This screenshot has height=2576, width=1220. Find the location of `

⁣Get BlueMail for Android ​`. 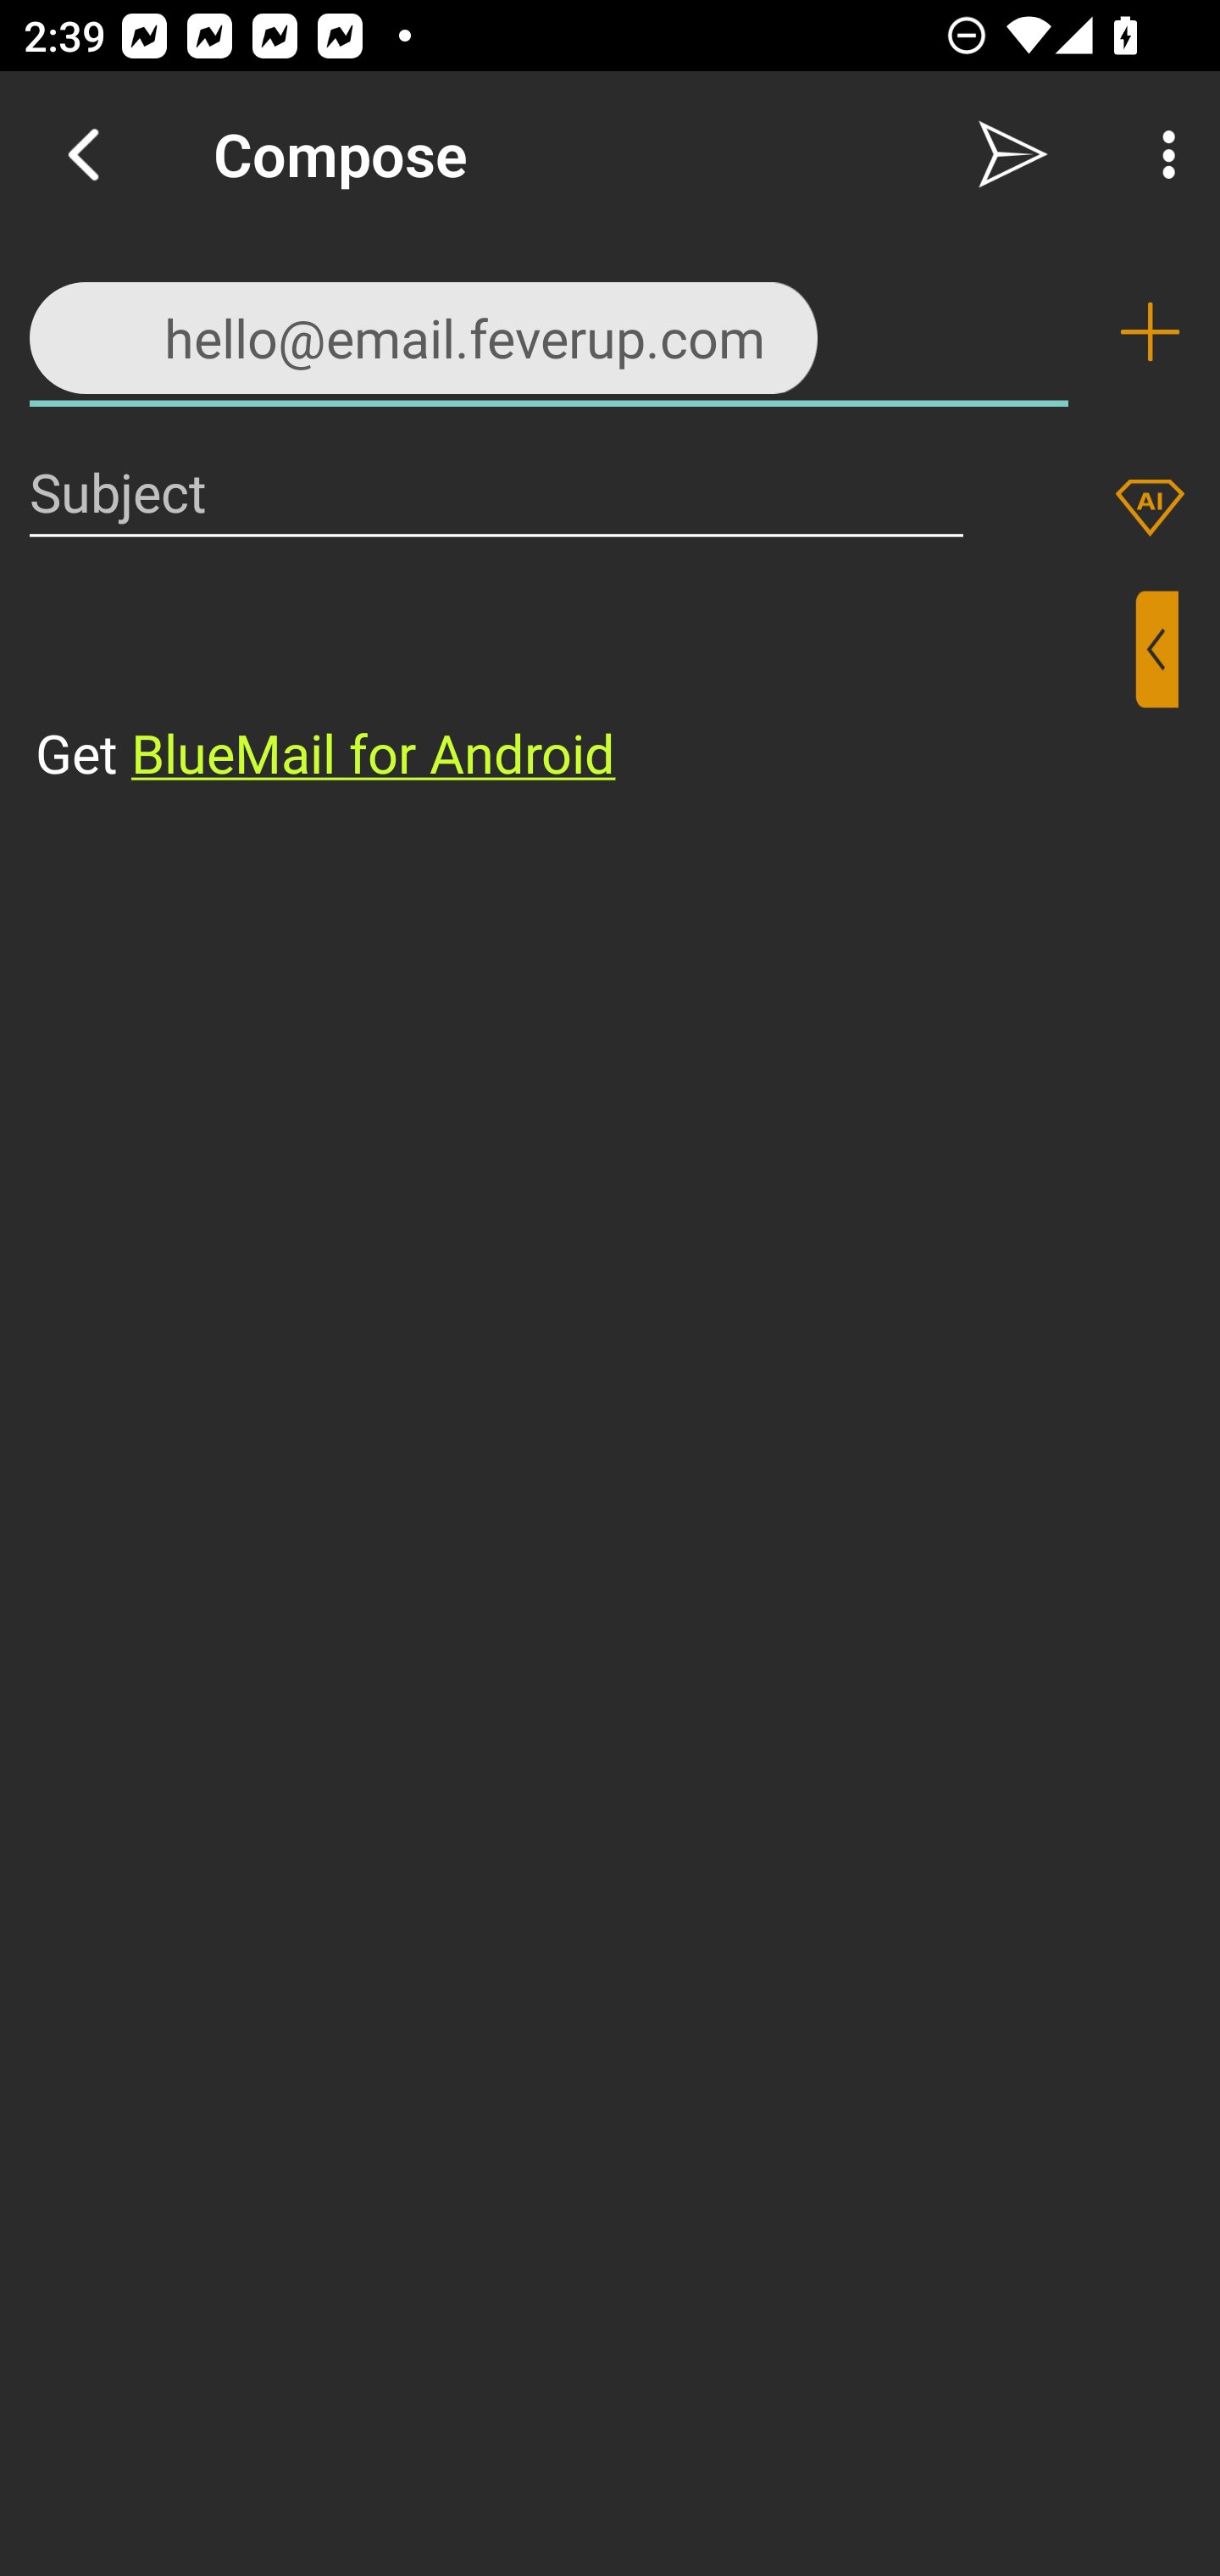



⁣Get BlueMail for Android ​ is located at coordinates (584, 690).